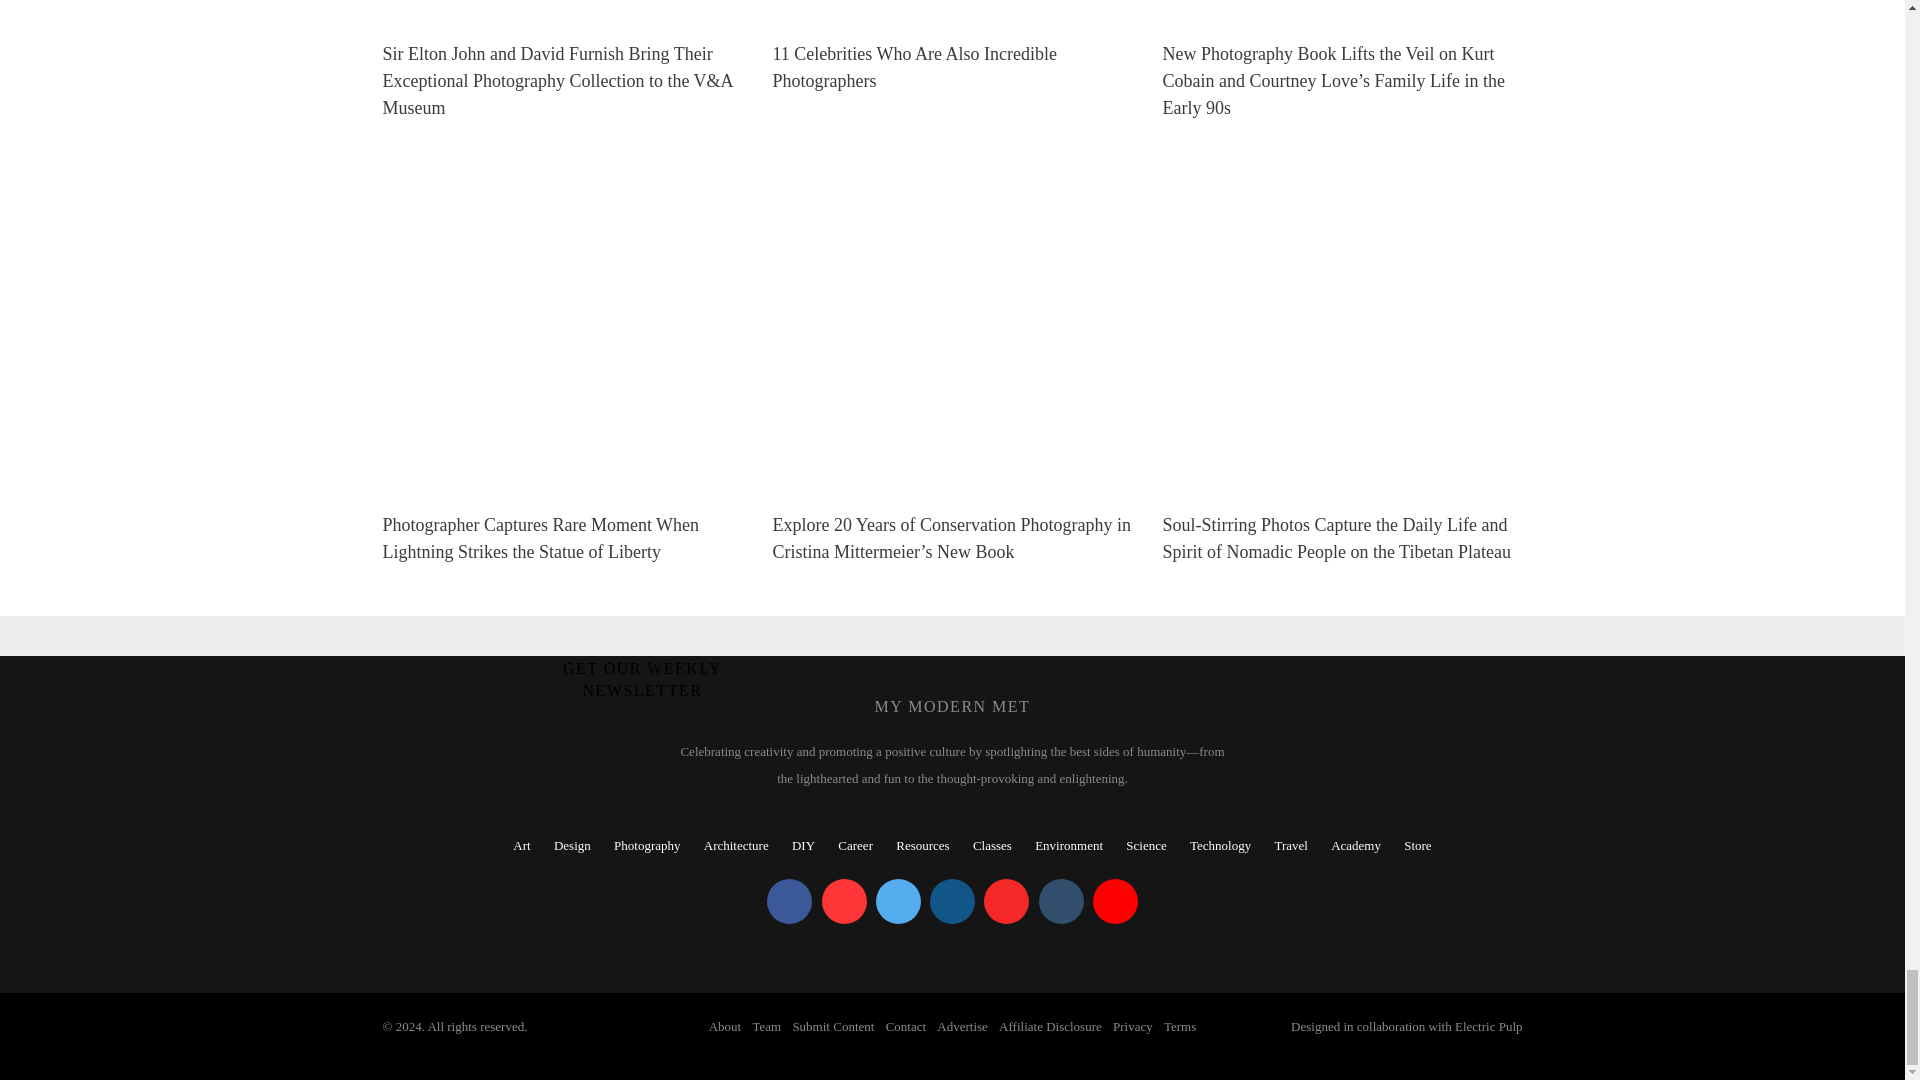 This screenshot has width=1920, height=1080. I want to click on My Modern Met on Tumblr, so click(1060, 902).